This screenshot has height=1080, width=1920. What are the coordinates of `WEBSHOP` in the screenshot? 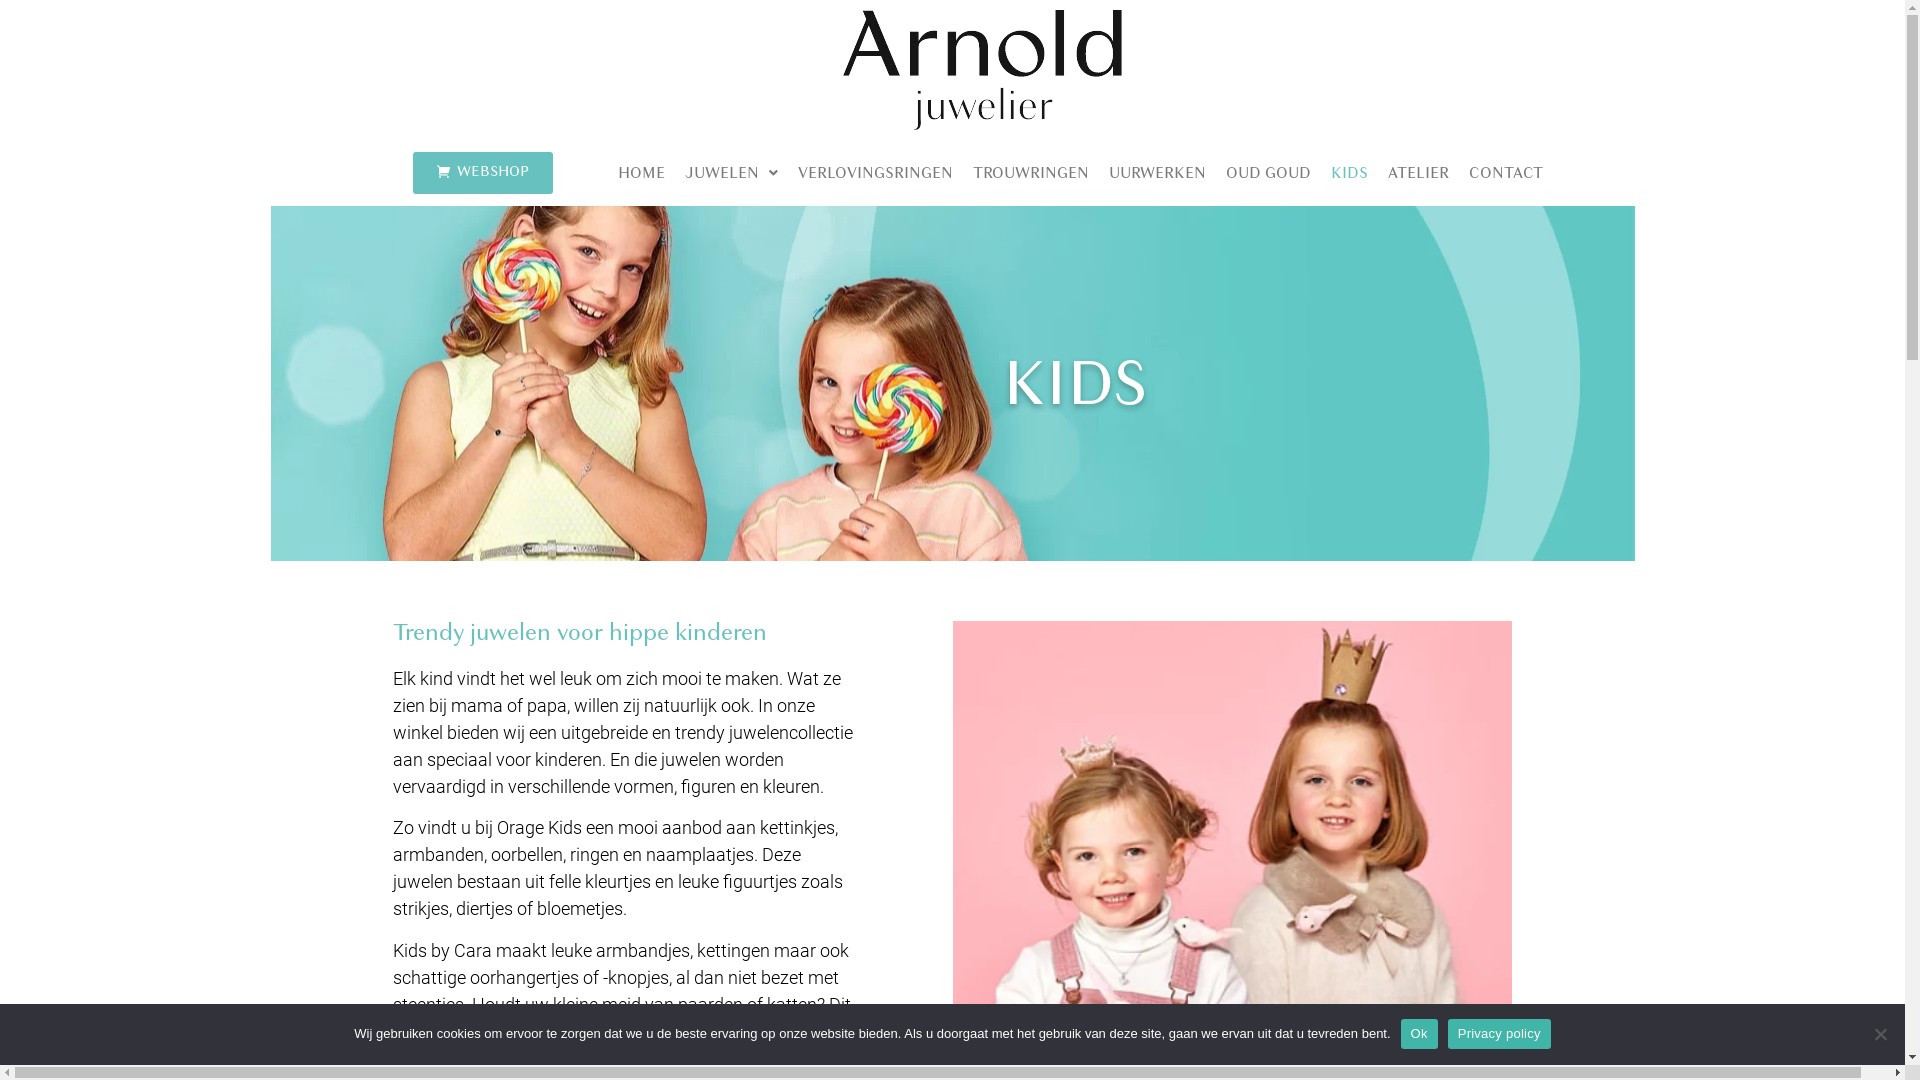 It's located at (482, 173).